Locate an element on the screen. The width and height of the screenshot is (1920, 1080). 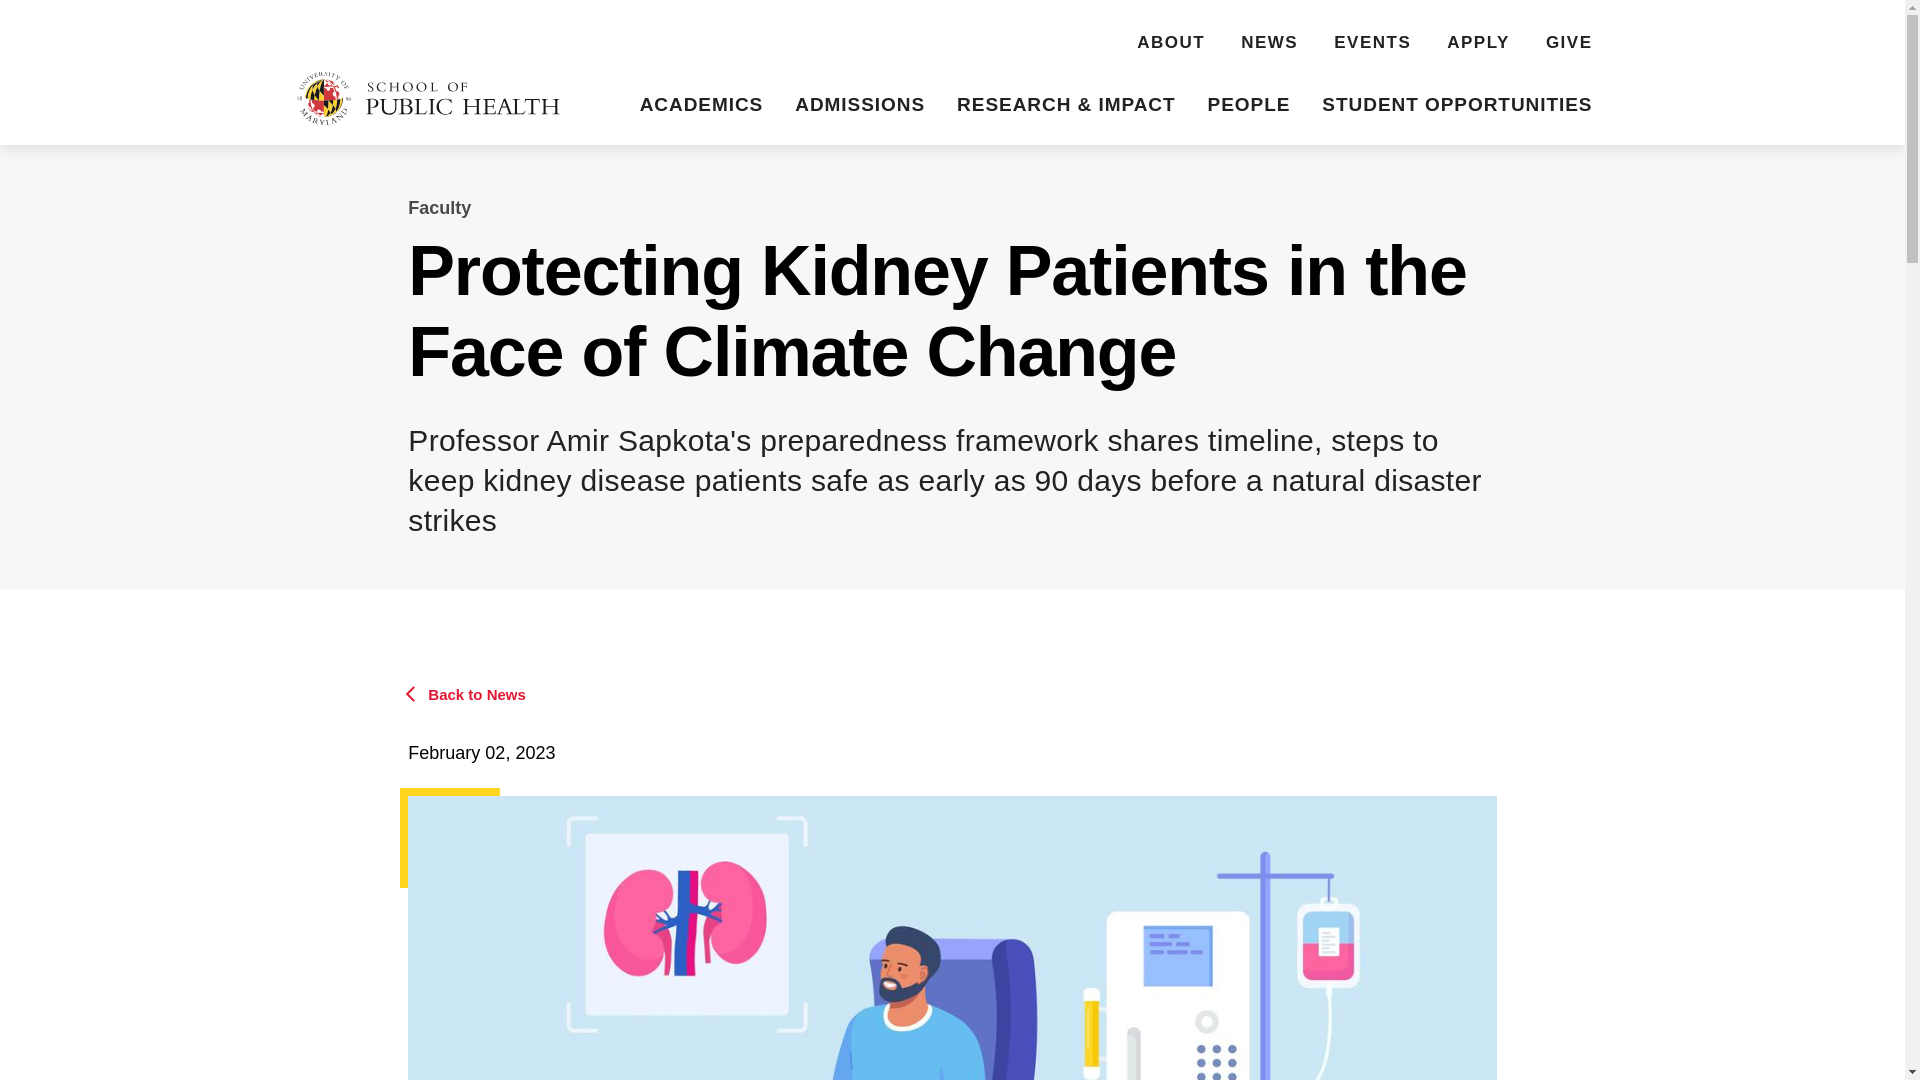
ADMISSIONS is located at coordinates (860, 107).